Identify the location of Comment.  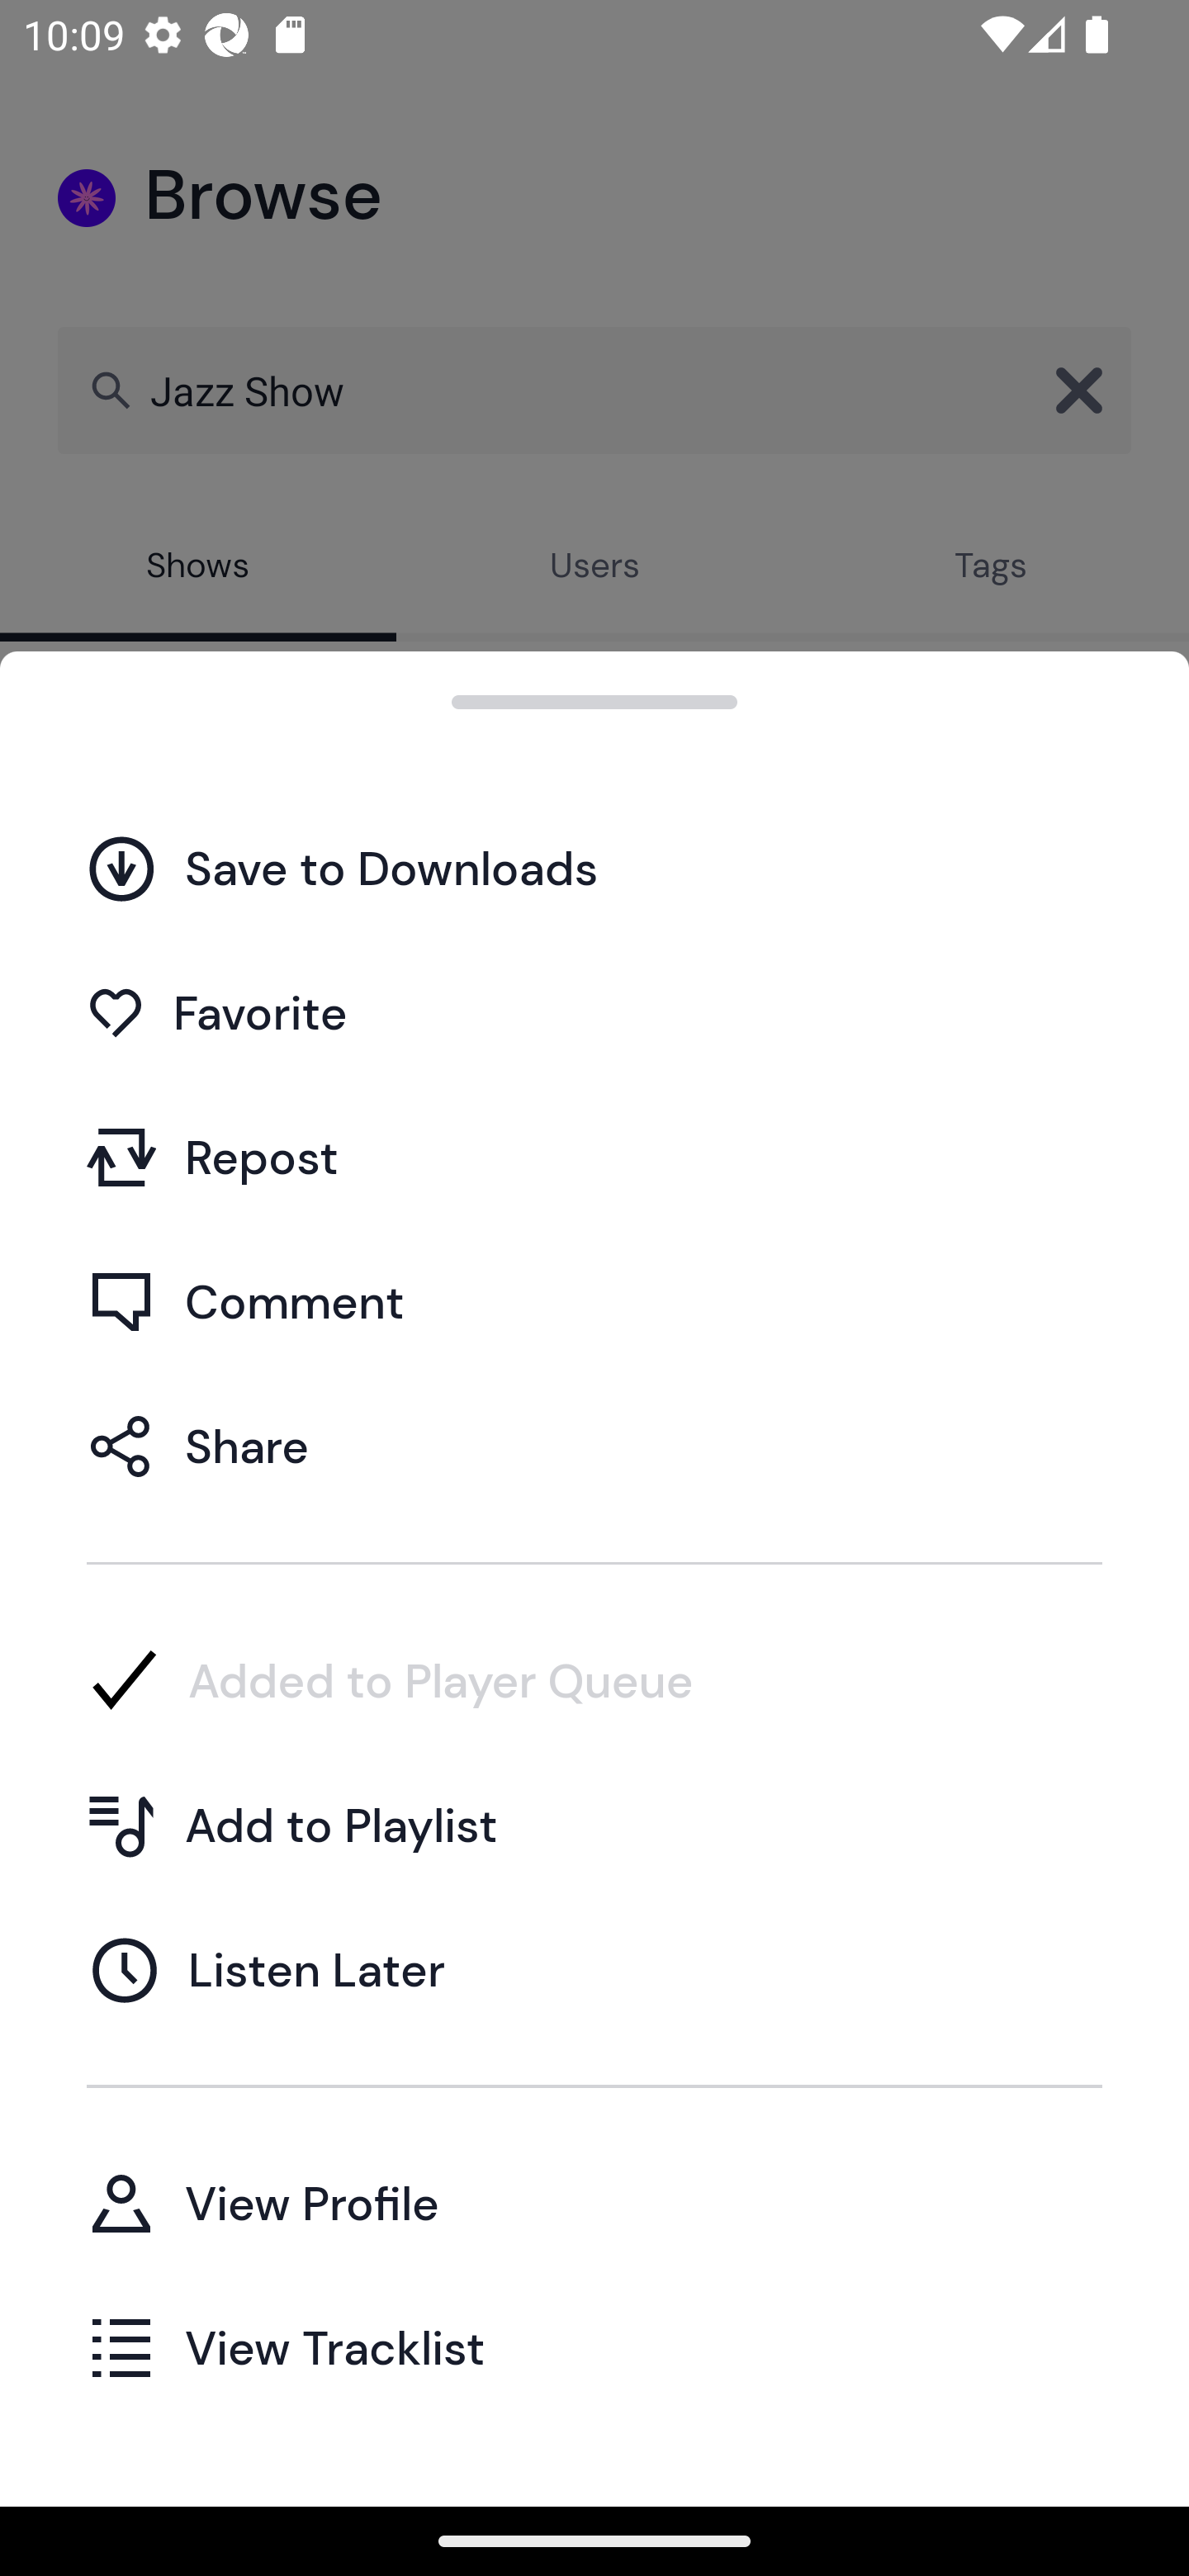
(594, 1300).